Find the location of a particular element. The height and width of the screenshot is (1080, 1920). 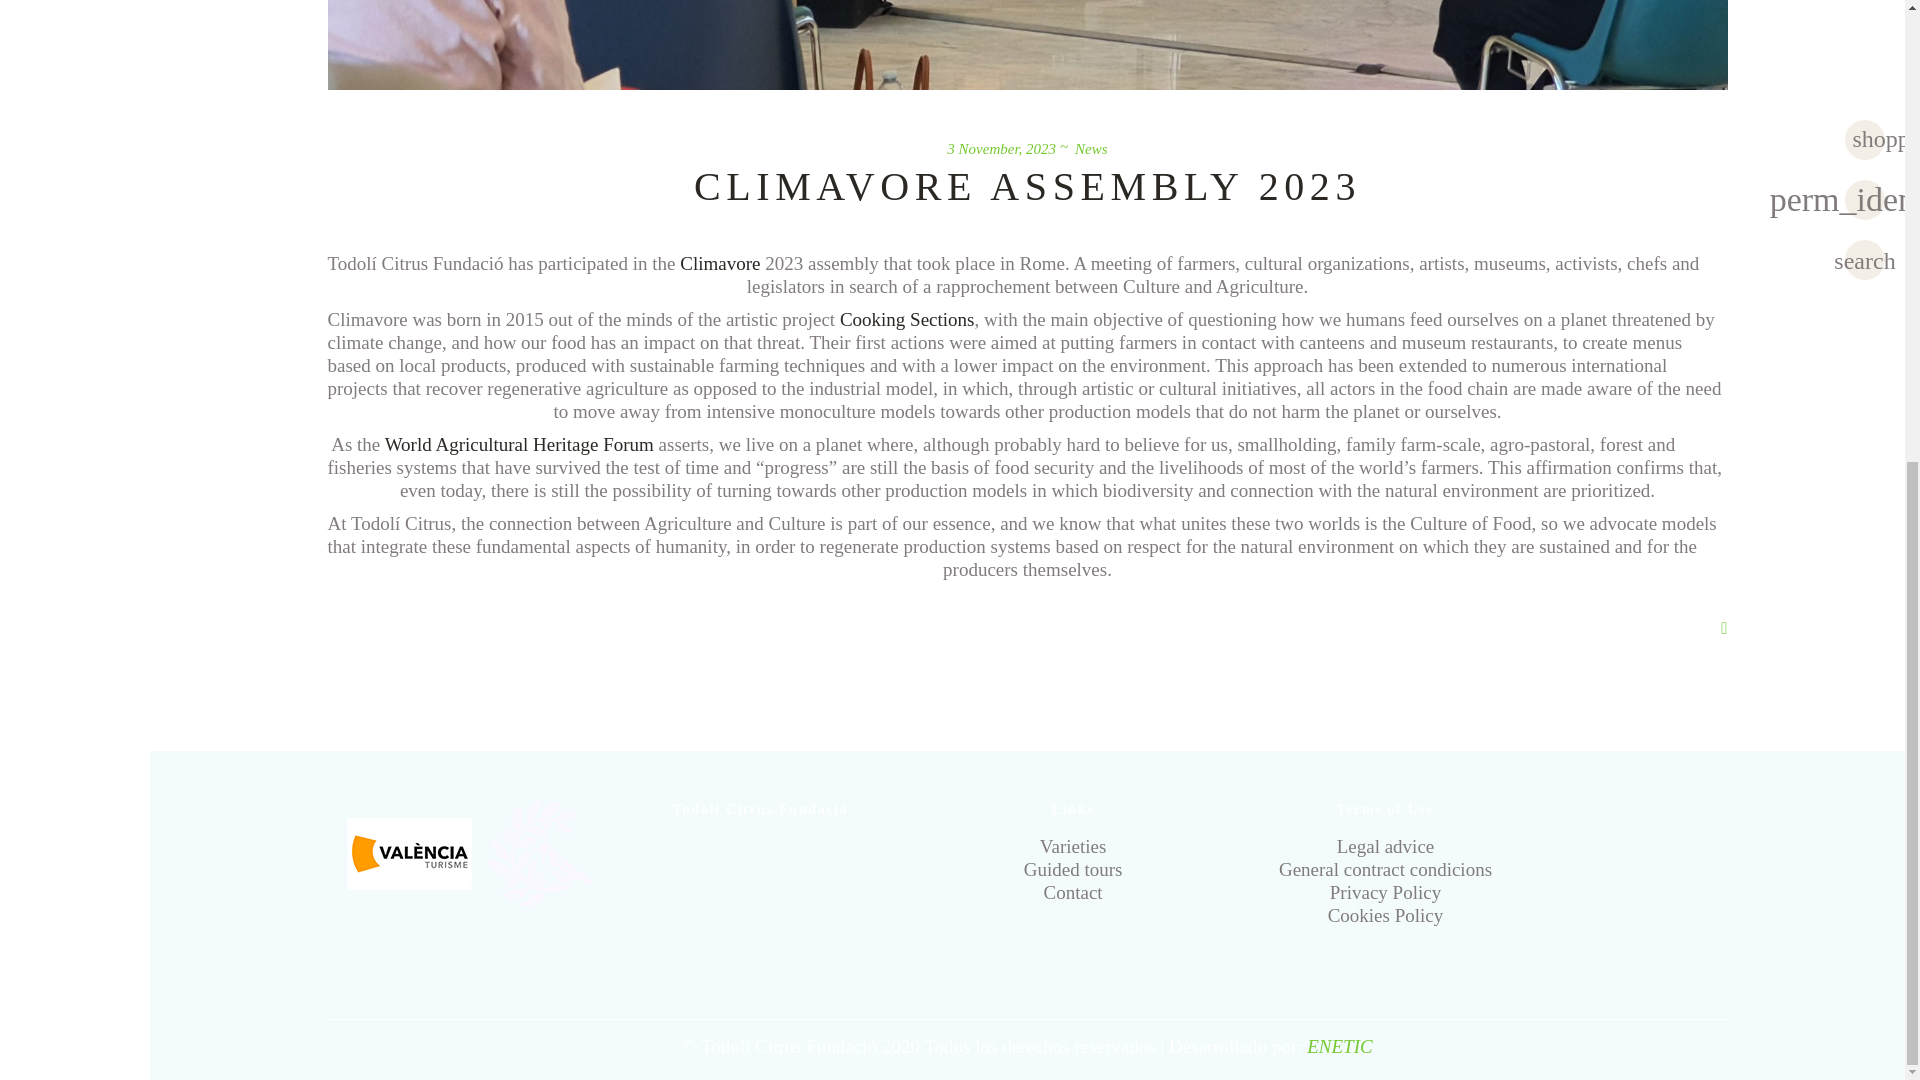

Contact is located at coordinates (1073, 892).